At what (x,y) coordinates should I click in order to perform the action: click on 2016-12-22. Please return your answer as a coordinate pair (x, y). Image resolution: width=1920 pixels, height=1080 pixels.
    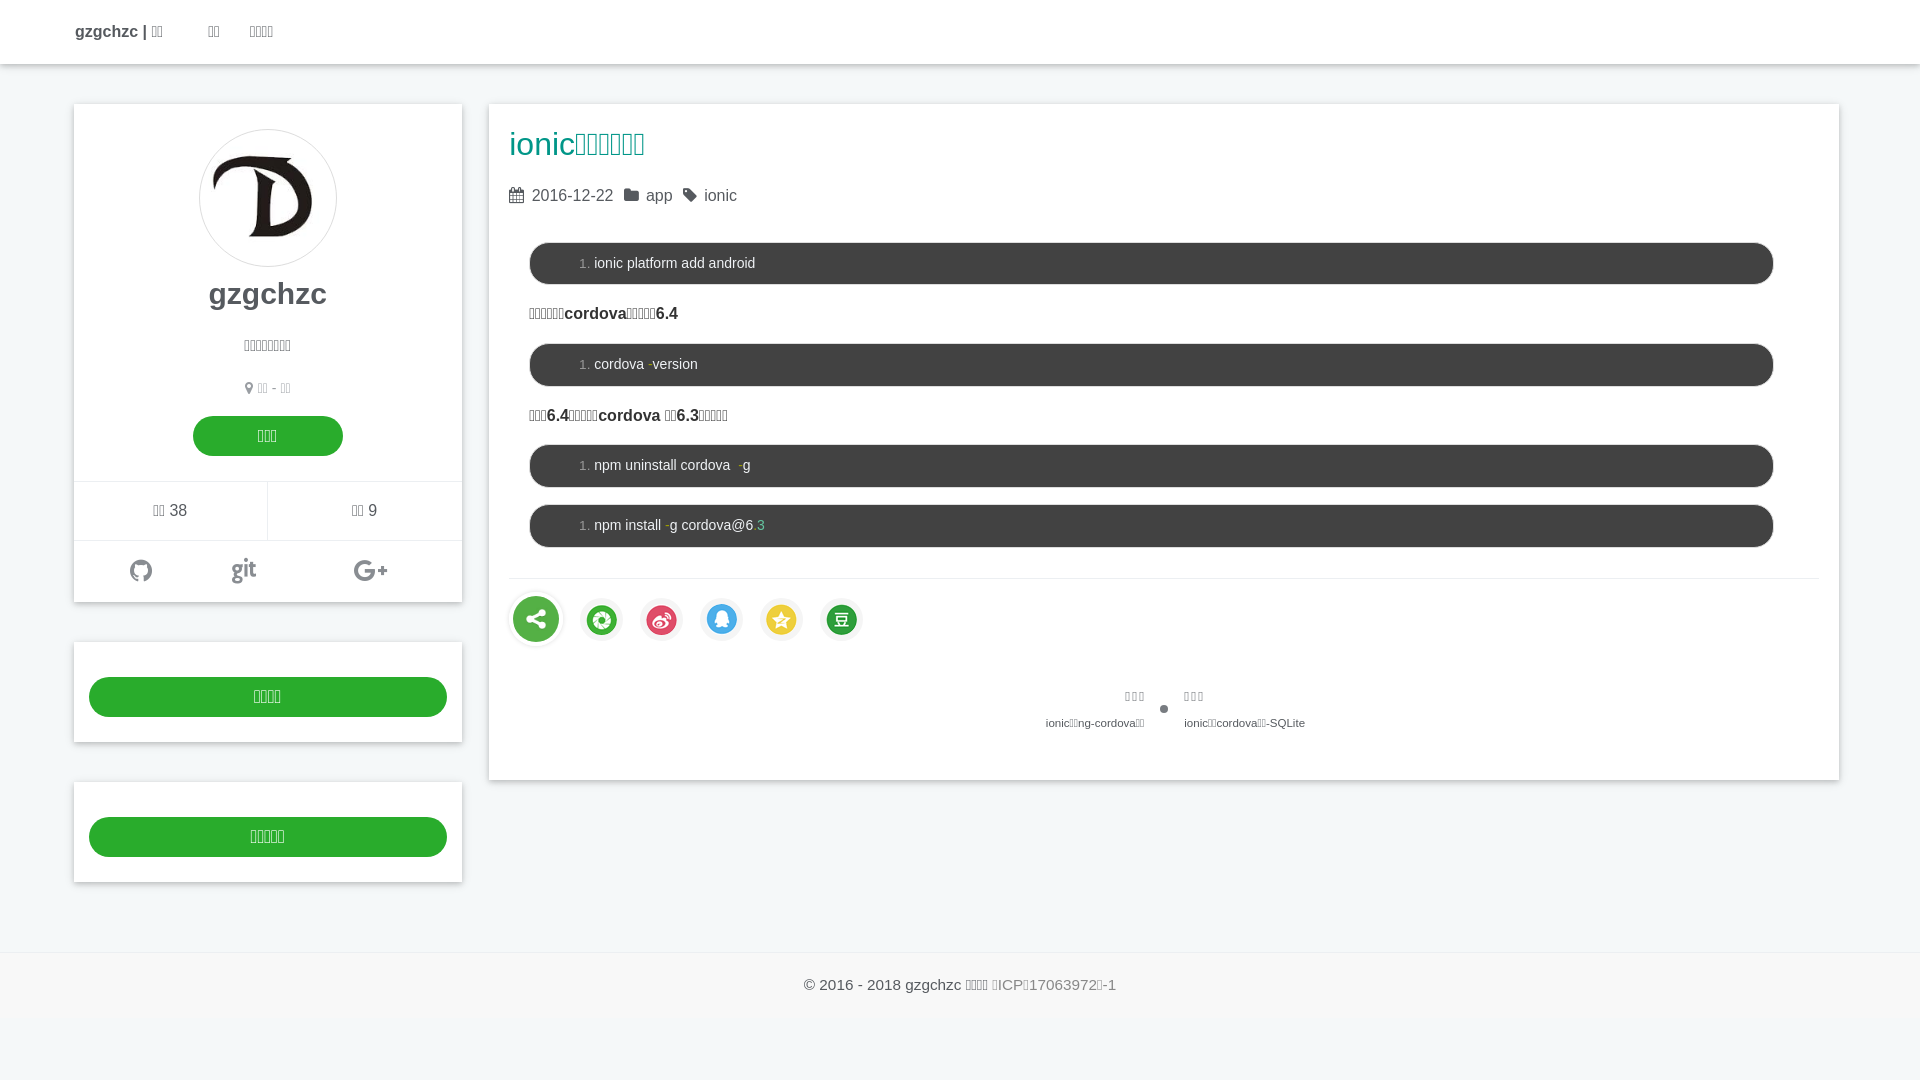
    Looking at the image, I should click on (573, 195).